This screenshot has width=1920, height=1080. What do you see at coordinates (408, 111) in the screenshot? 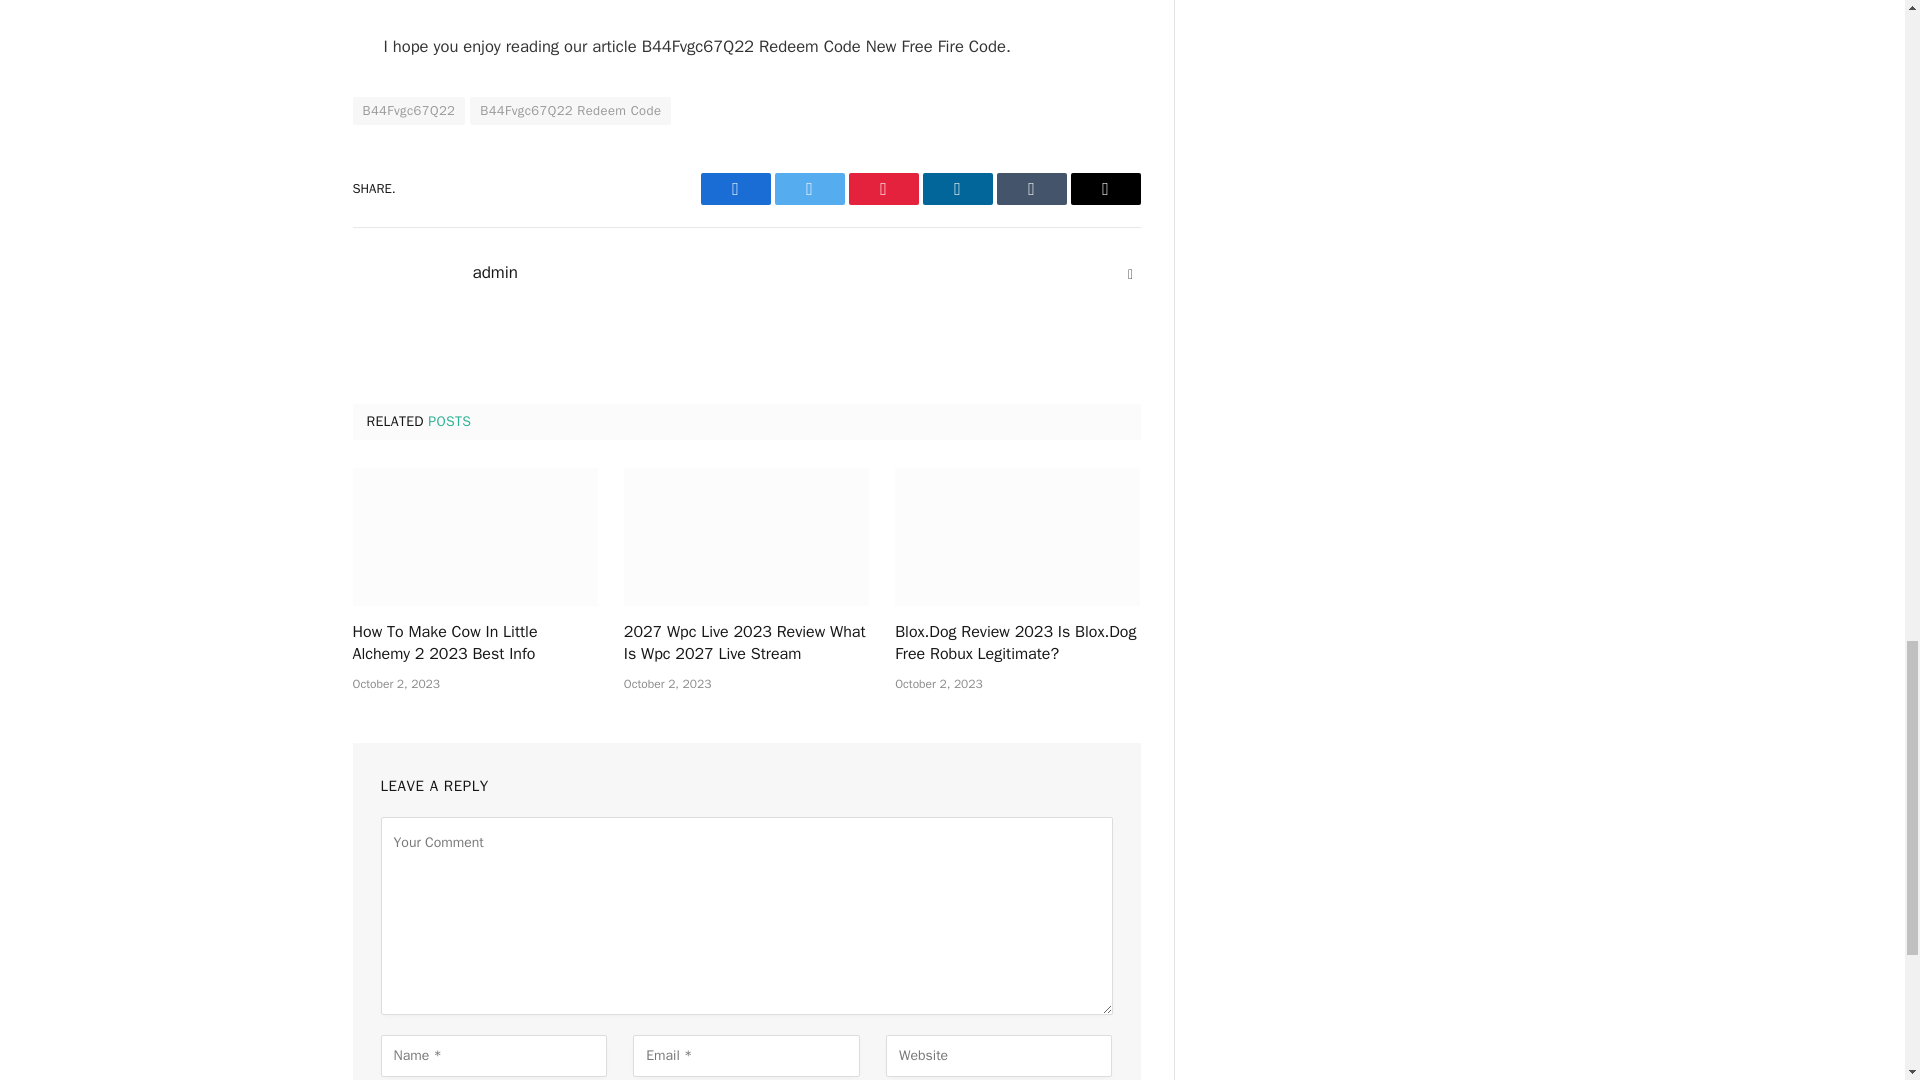
I see `B44Fvgc67Q22` at bounding box center [408, 111].